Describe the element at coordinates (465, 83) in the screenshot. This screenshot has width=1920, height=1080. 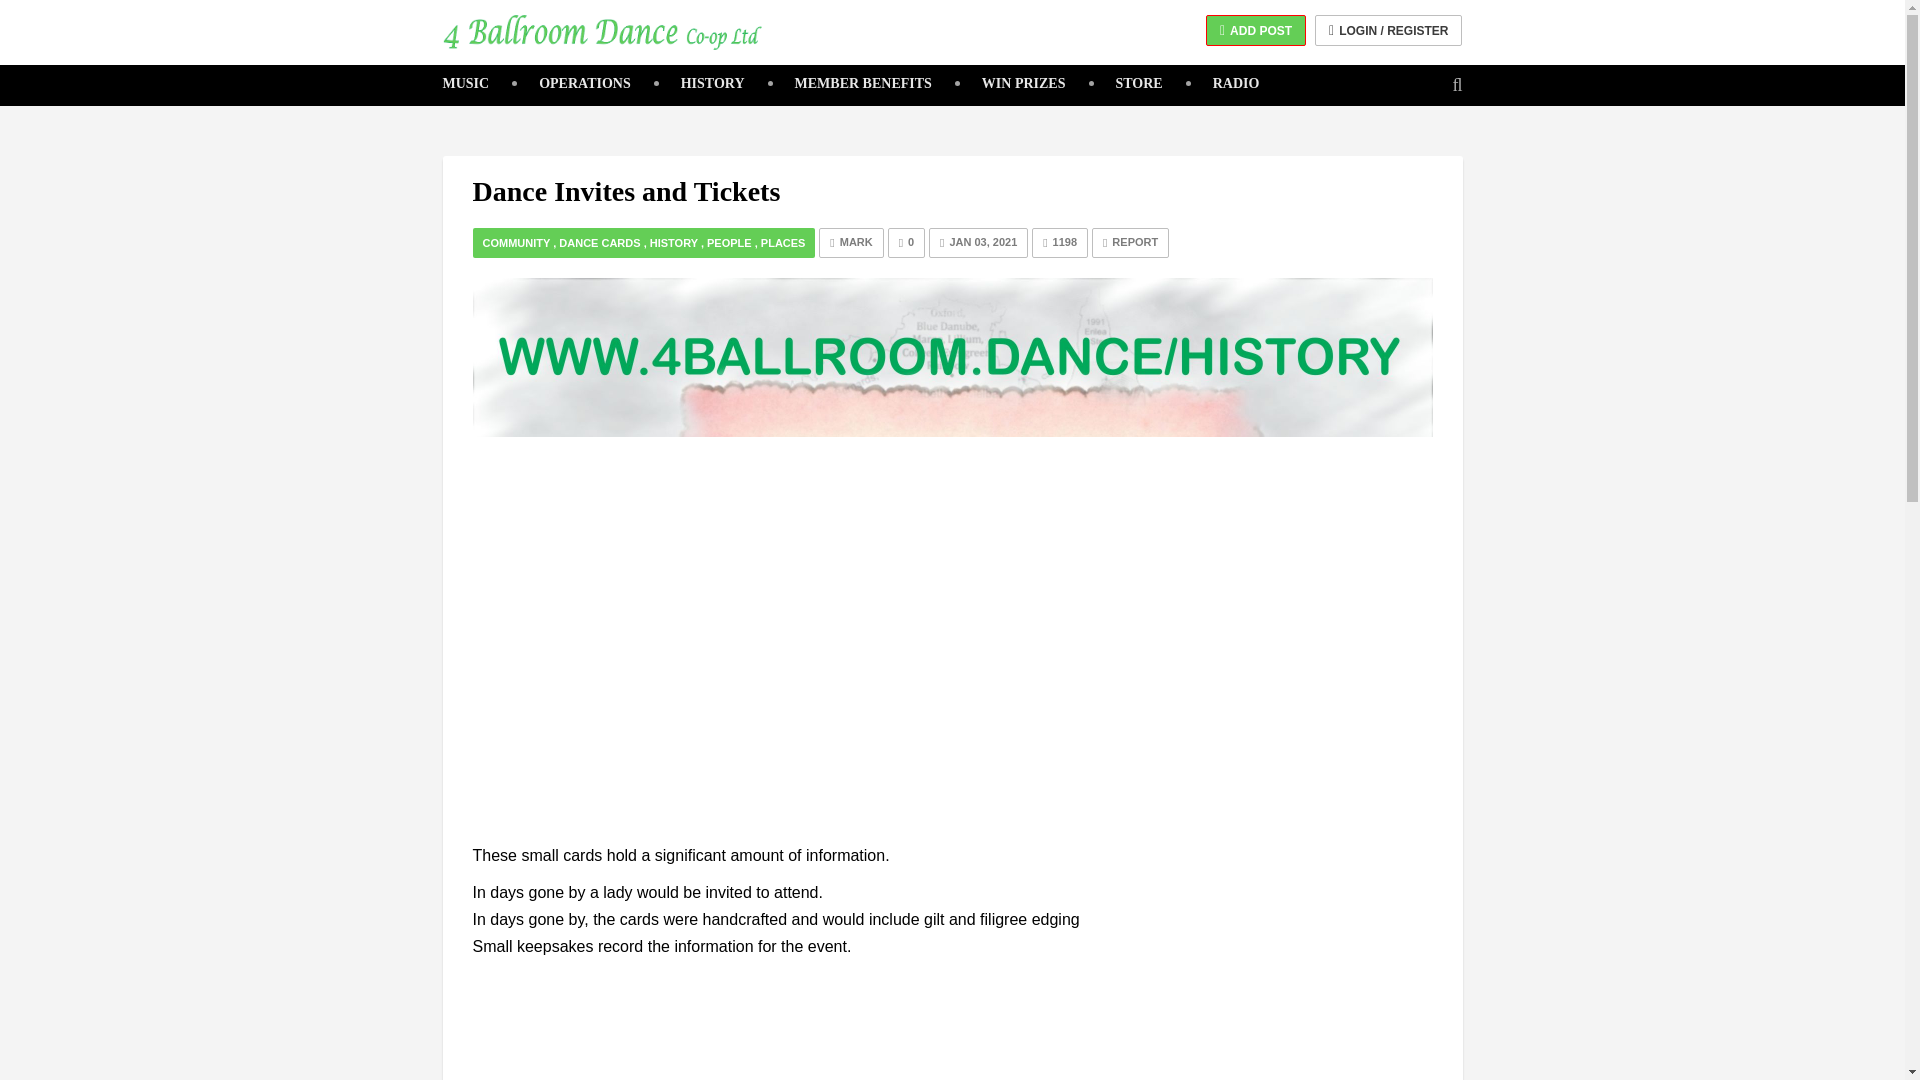
I see `MUSIC` at that location.